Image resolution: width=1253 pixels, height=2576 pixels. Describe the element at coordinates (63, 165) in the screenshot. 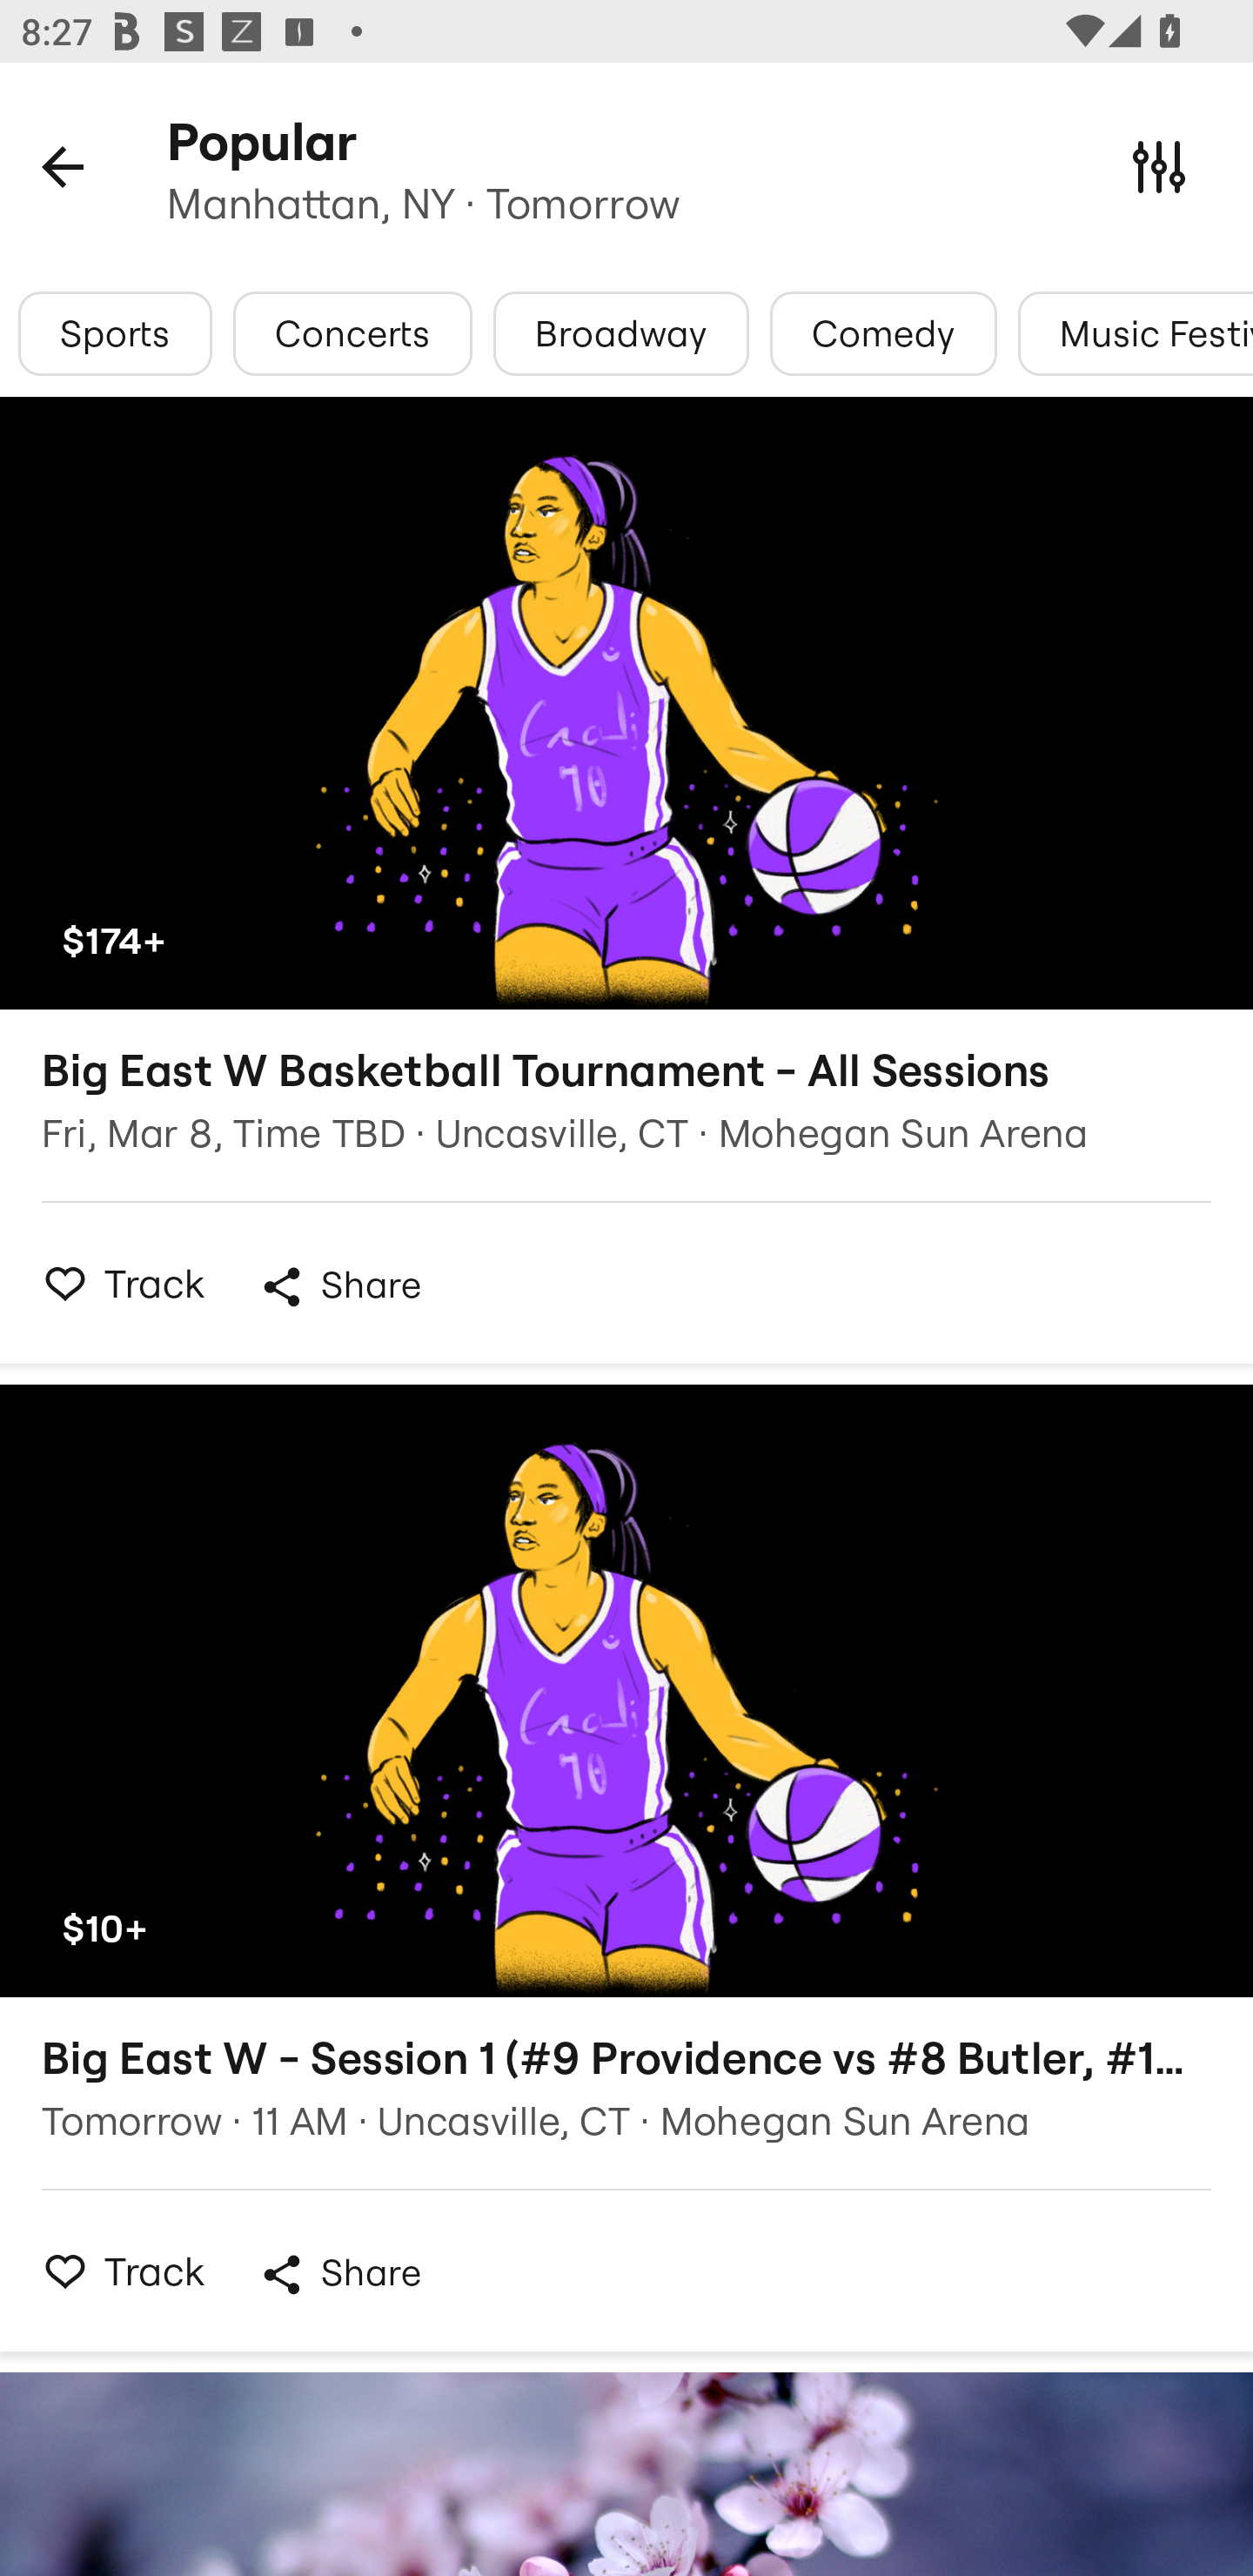

I see `Back` at that location.